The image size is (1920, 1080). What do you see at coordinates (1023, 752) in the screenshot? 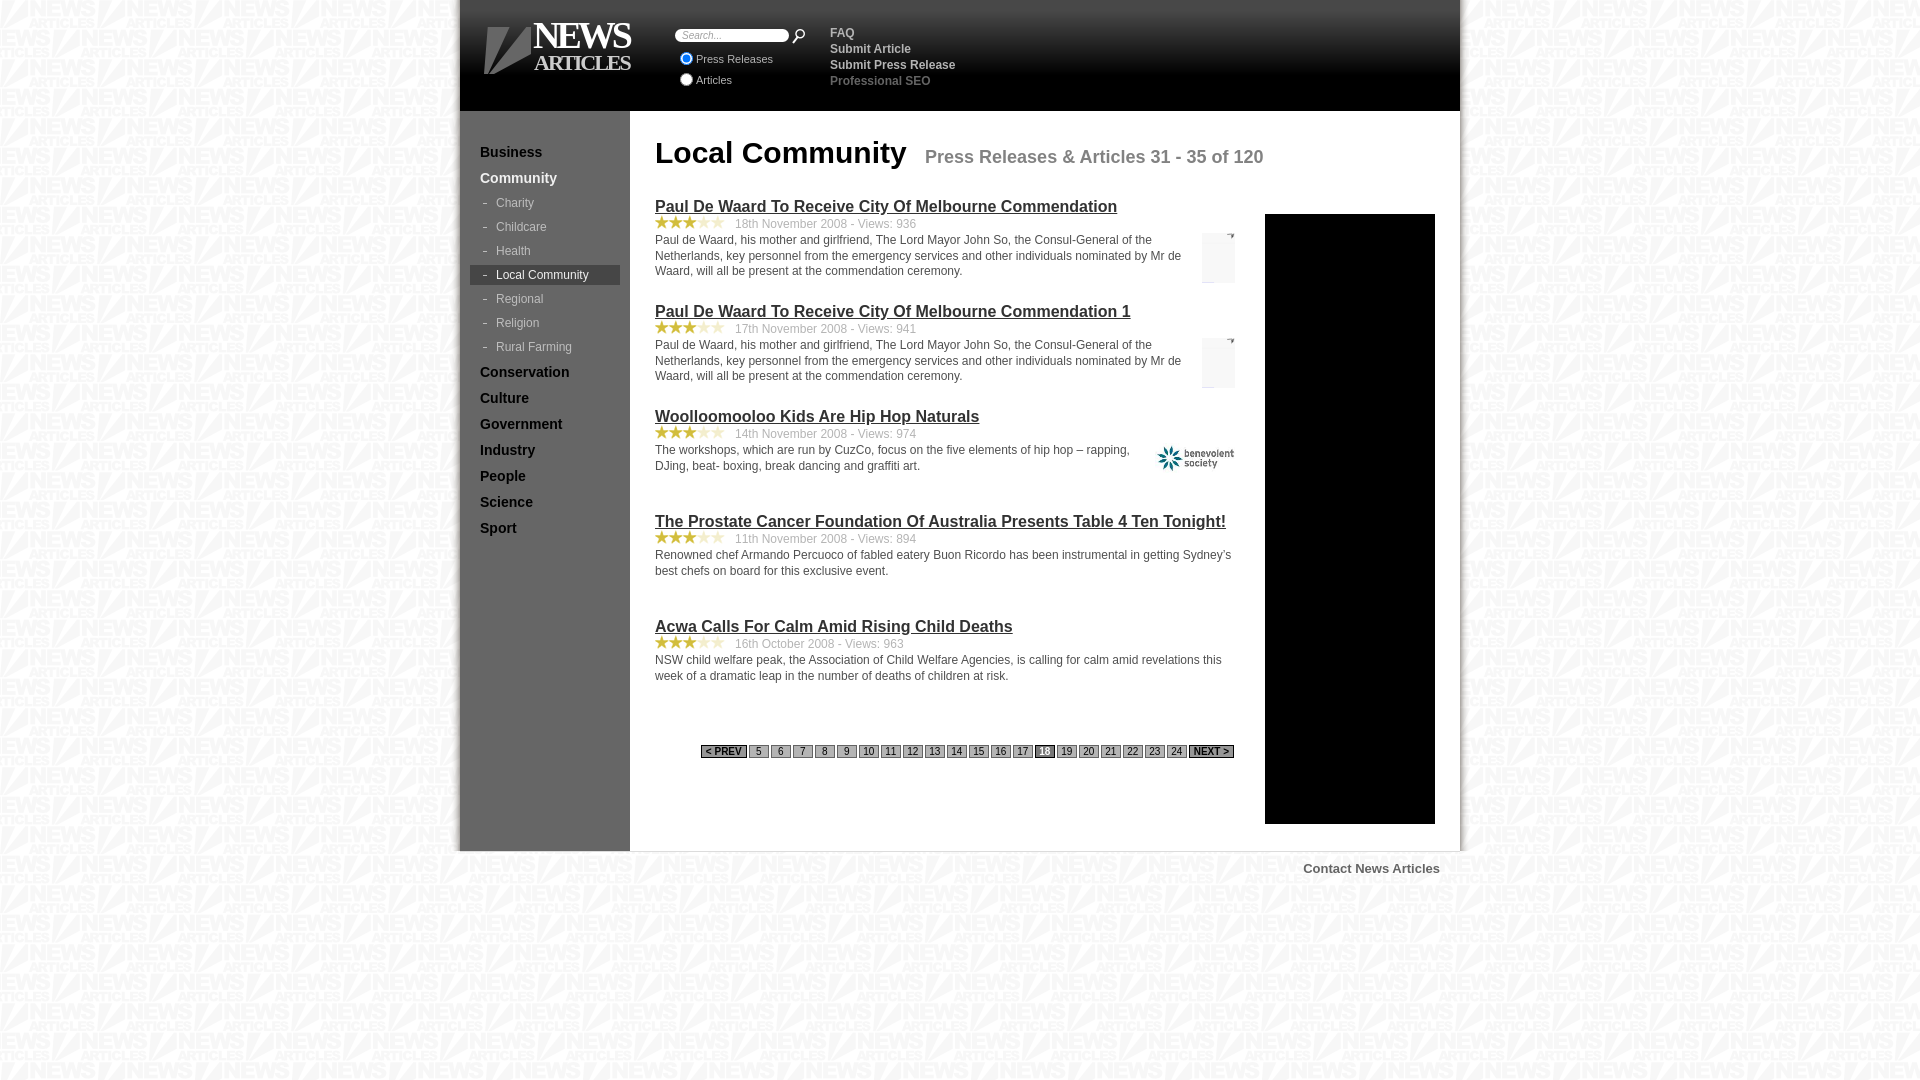
I see `17` at bounding box center [1023, 752].